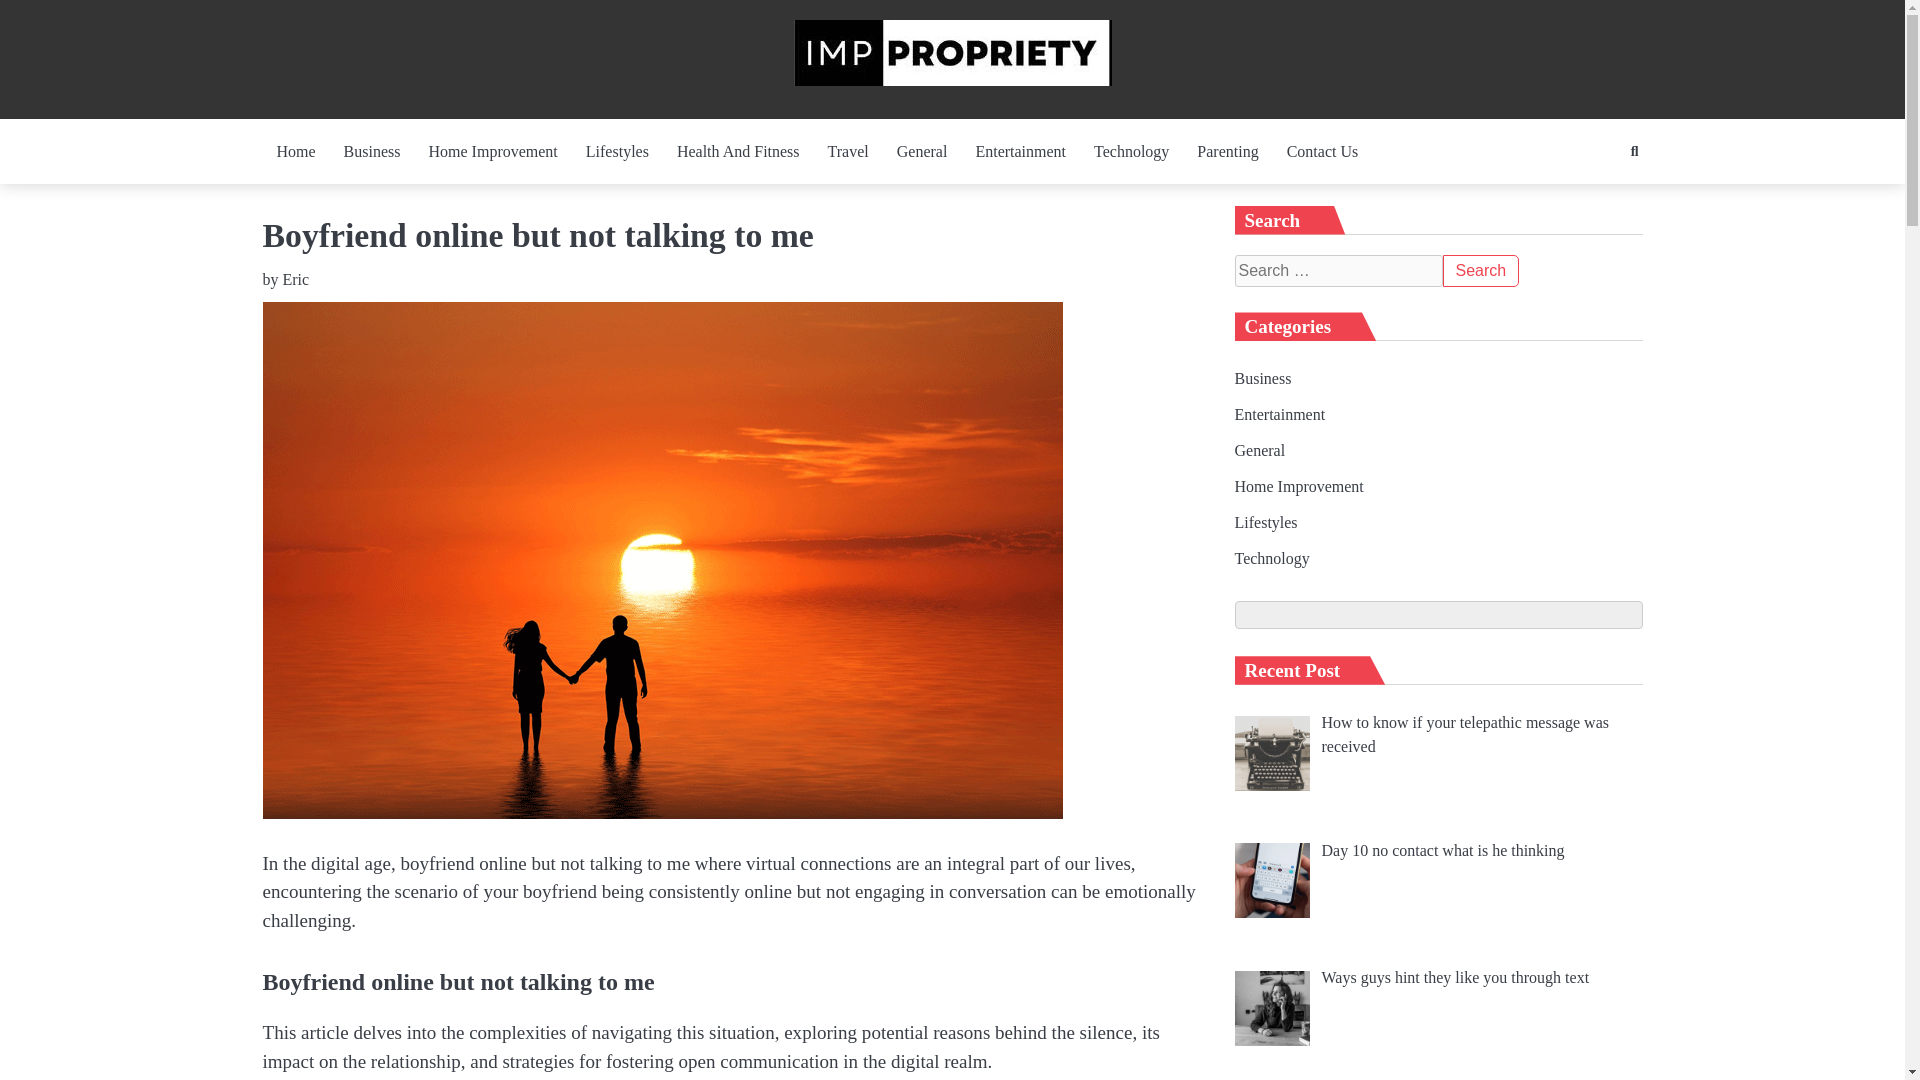 The width and height of the screenshot is (1920, 1080). What do you see at coordinates (1480, 270) in the screenshot?
I see `Search` at bounding box center [1480, 270].